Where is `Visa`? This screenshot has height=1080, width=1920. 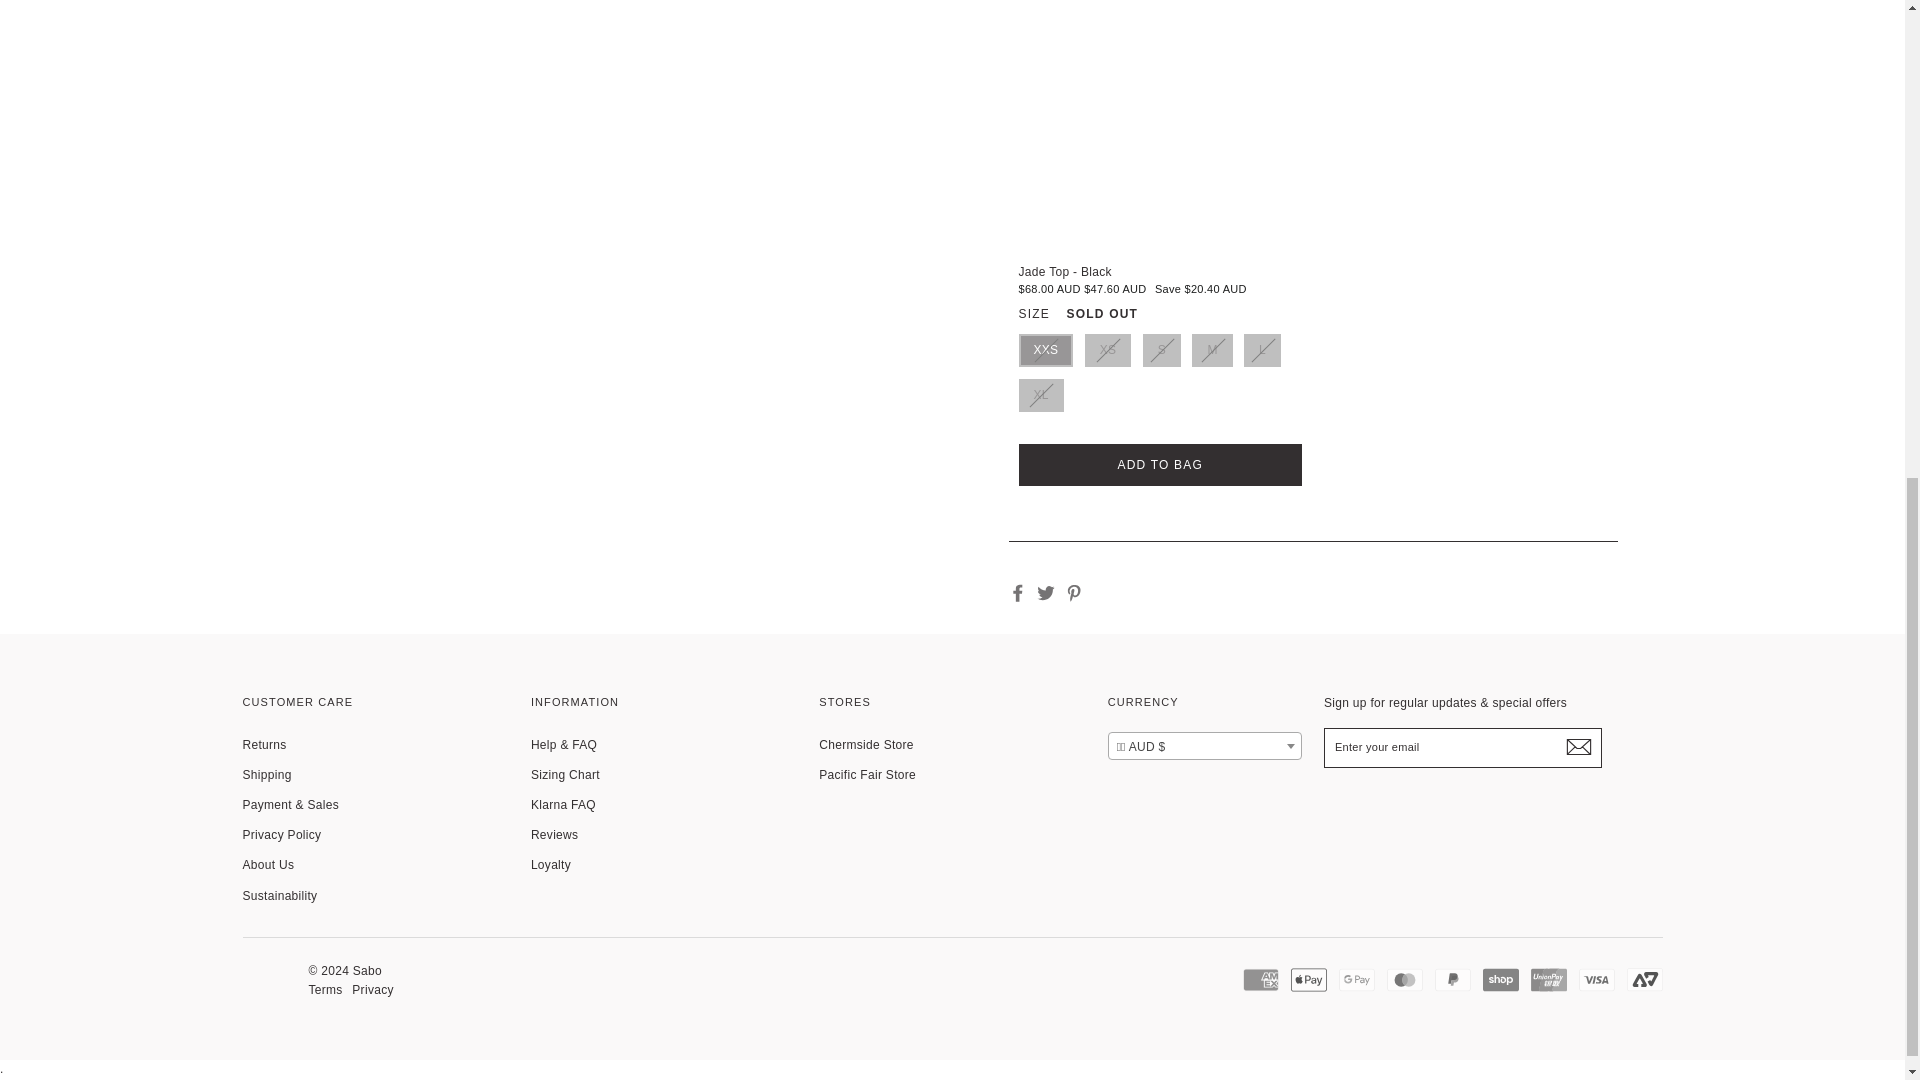 Visa is located at coordinates (1596, 980).